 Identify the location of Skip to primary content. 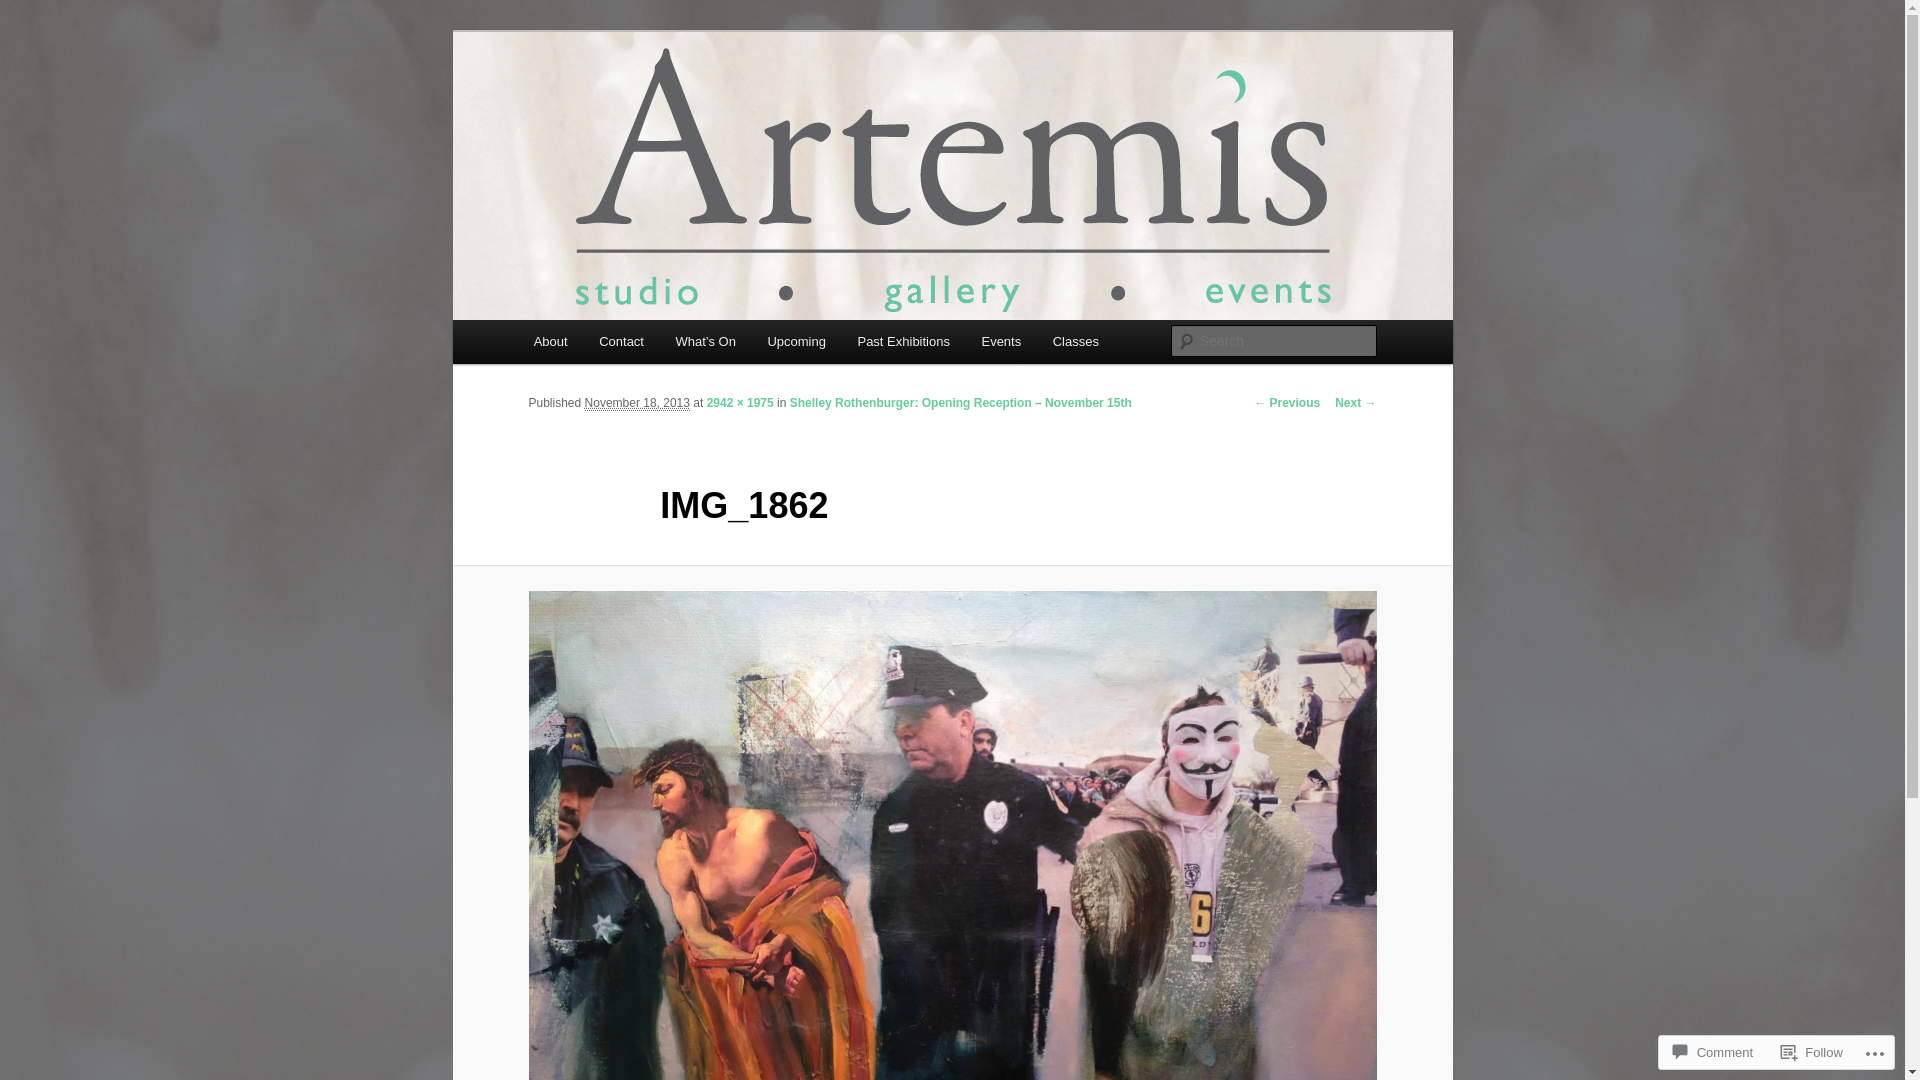
(30, 30).